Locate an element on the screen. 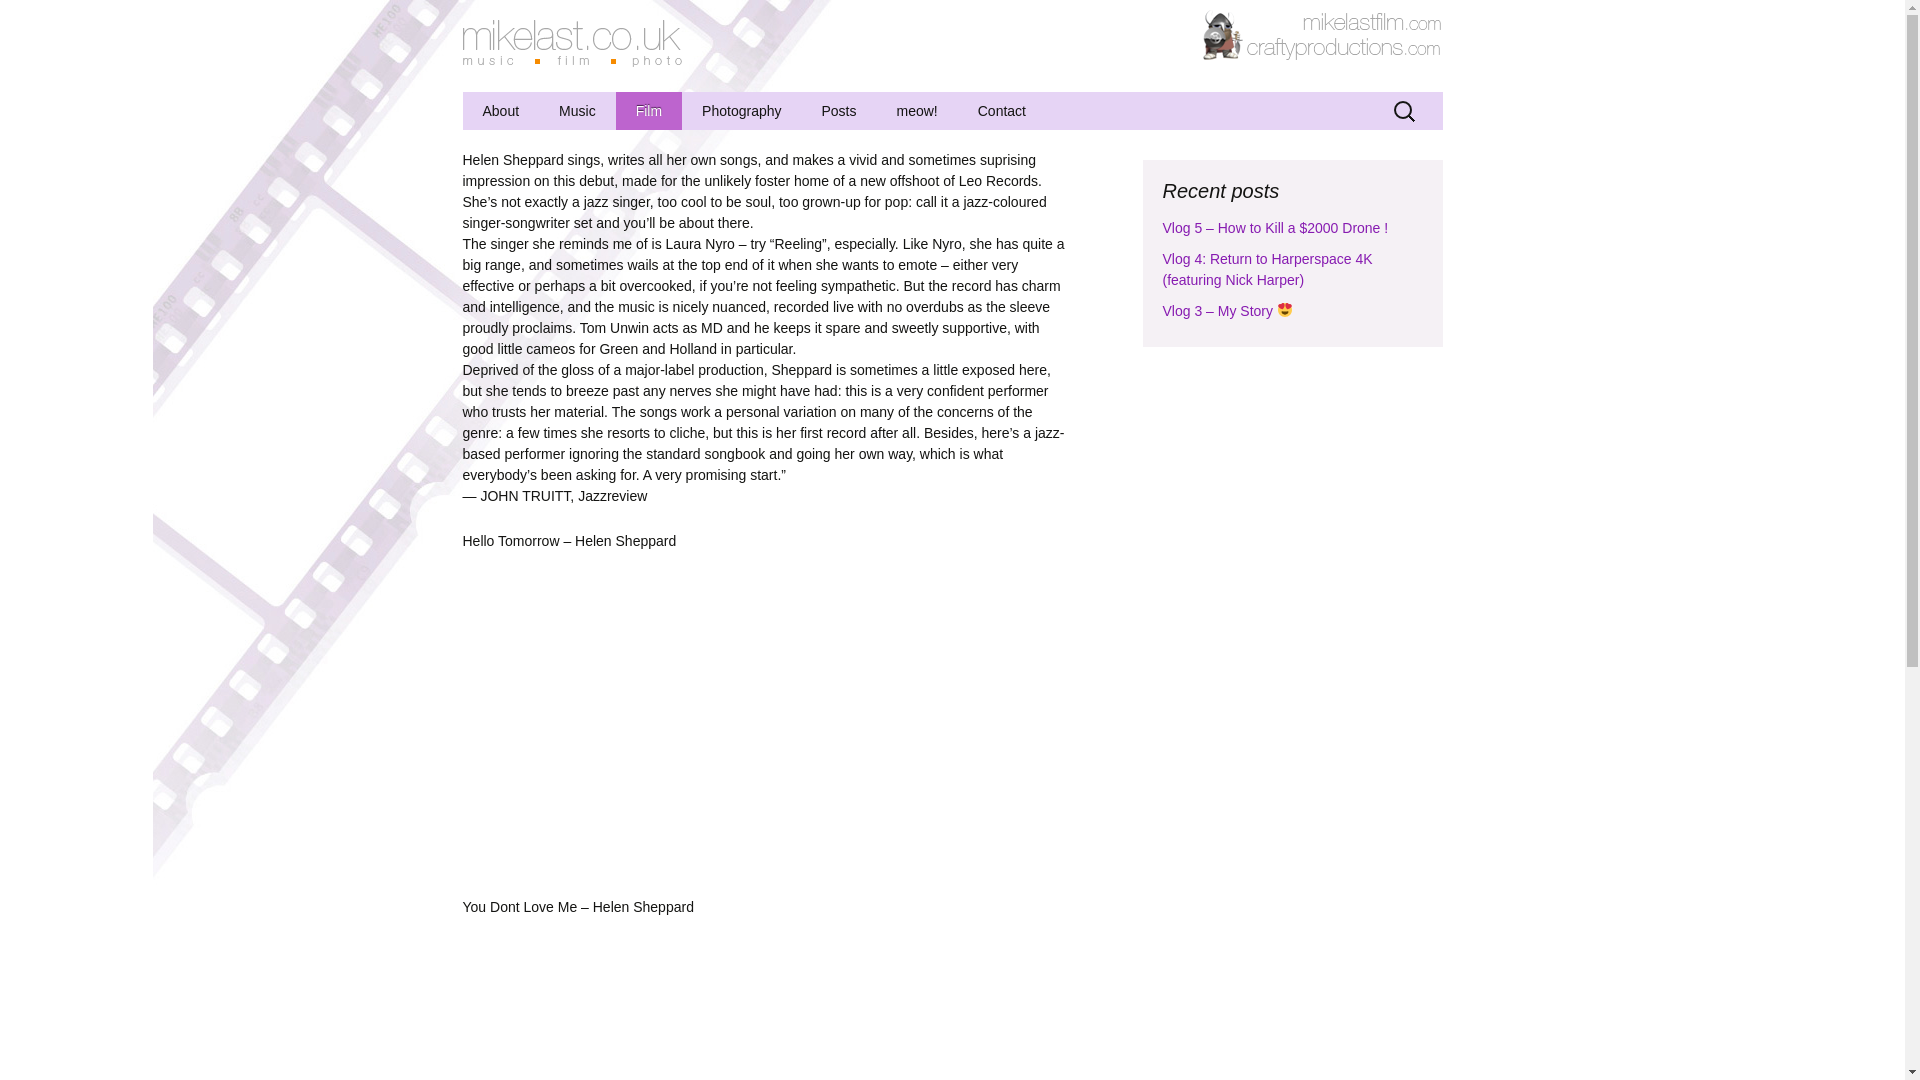  Mike Last is located at coordinates (574, 45).